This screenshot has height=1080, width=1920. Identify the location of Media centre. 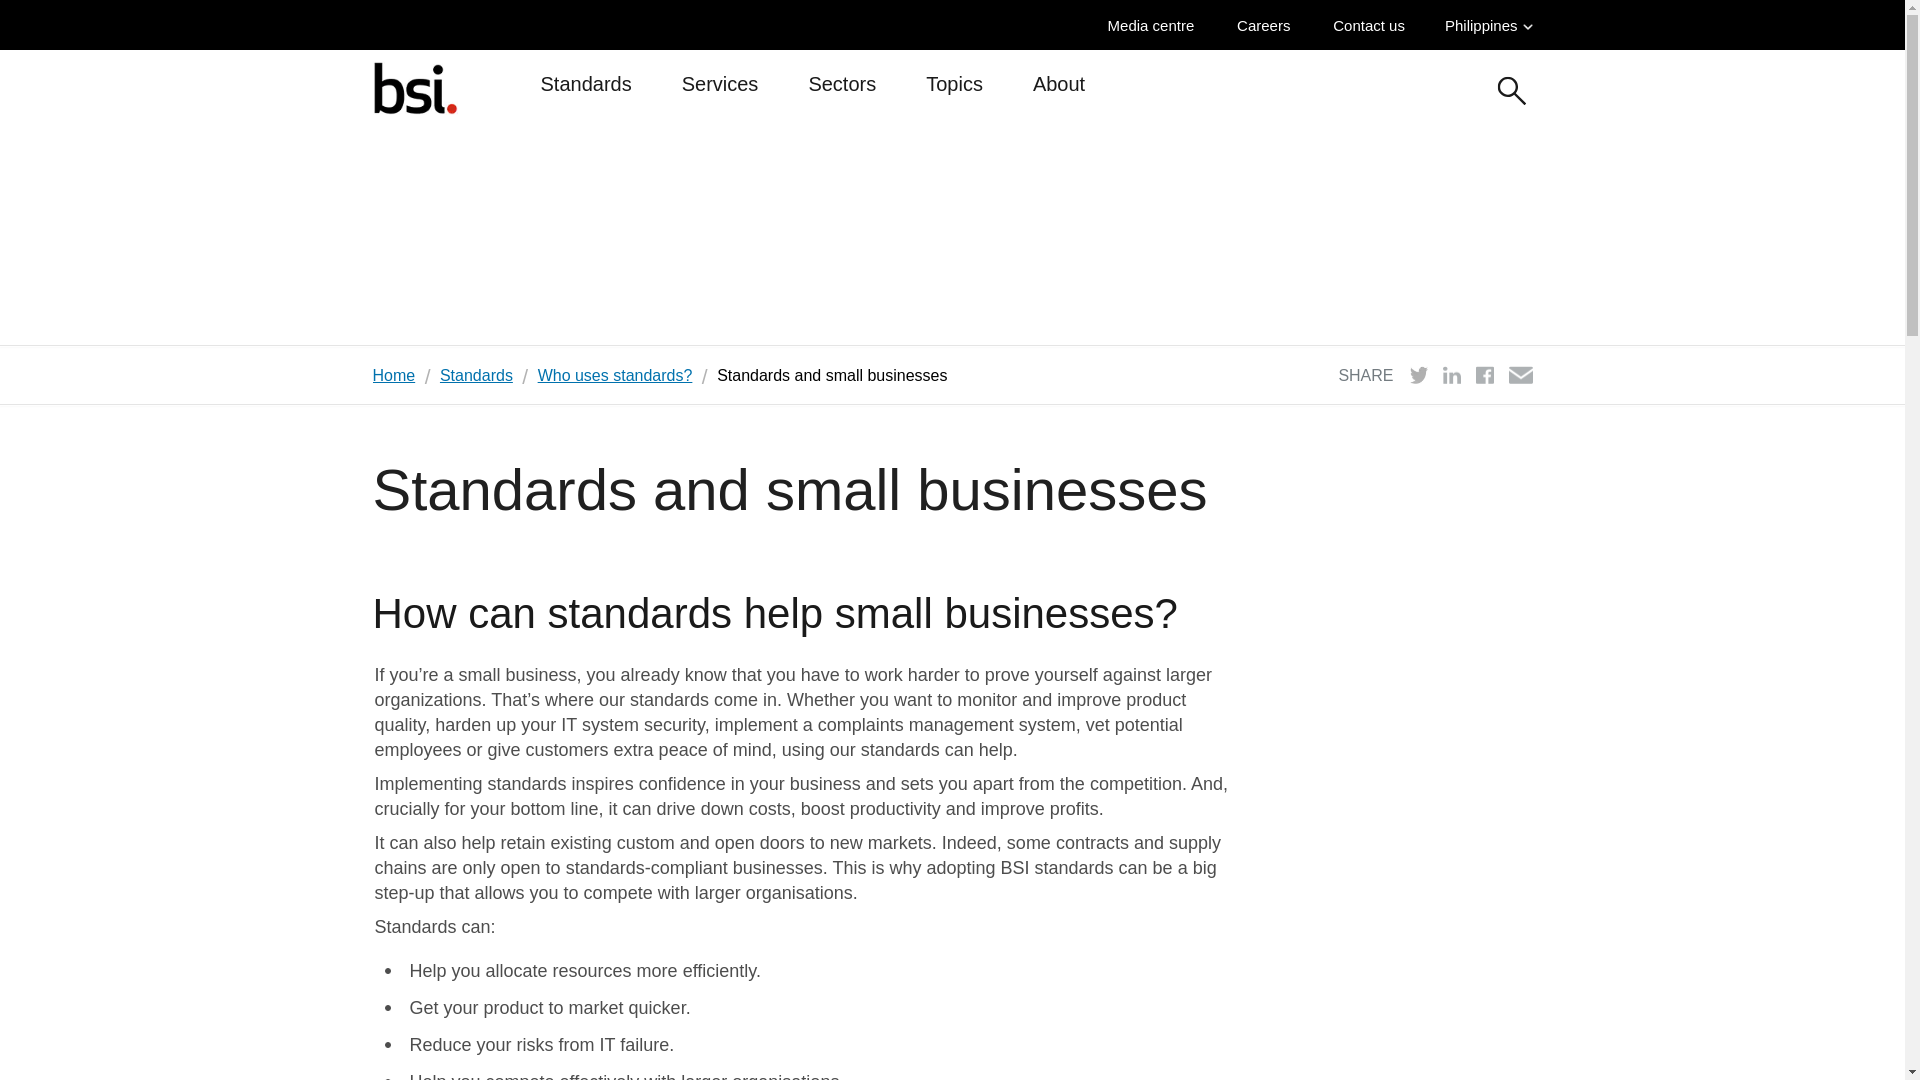
(1156, 25).